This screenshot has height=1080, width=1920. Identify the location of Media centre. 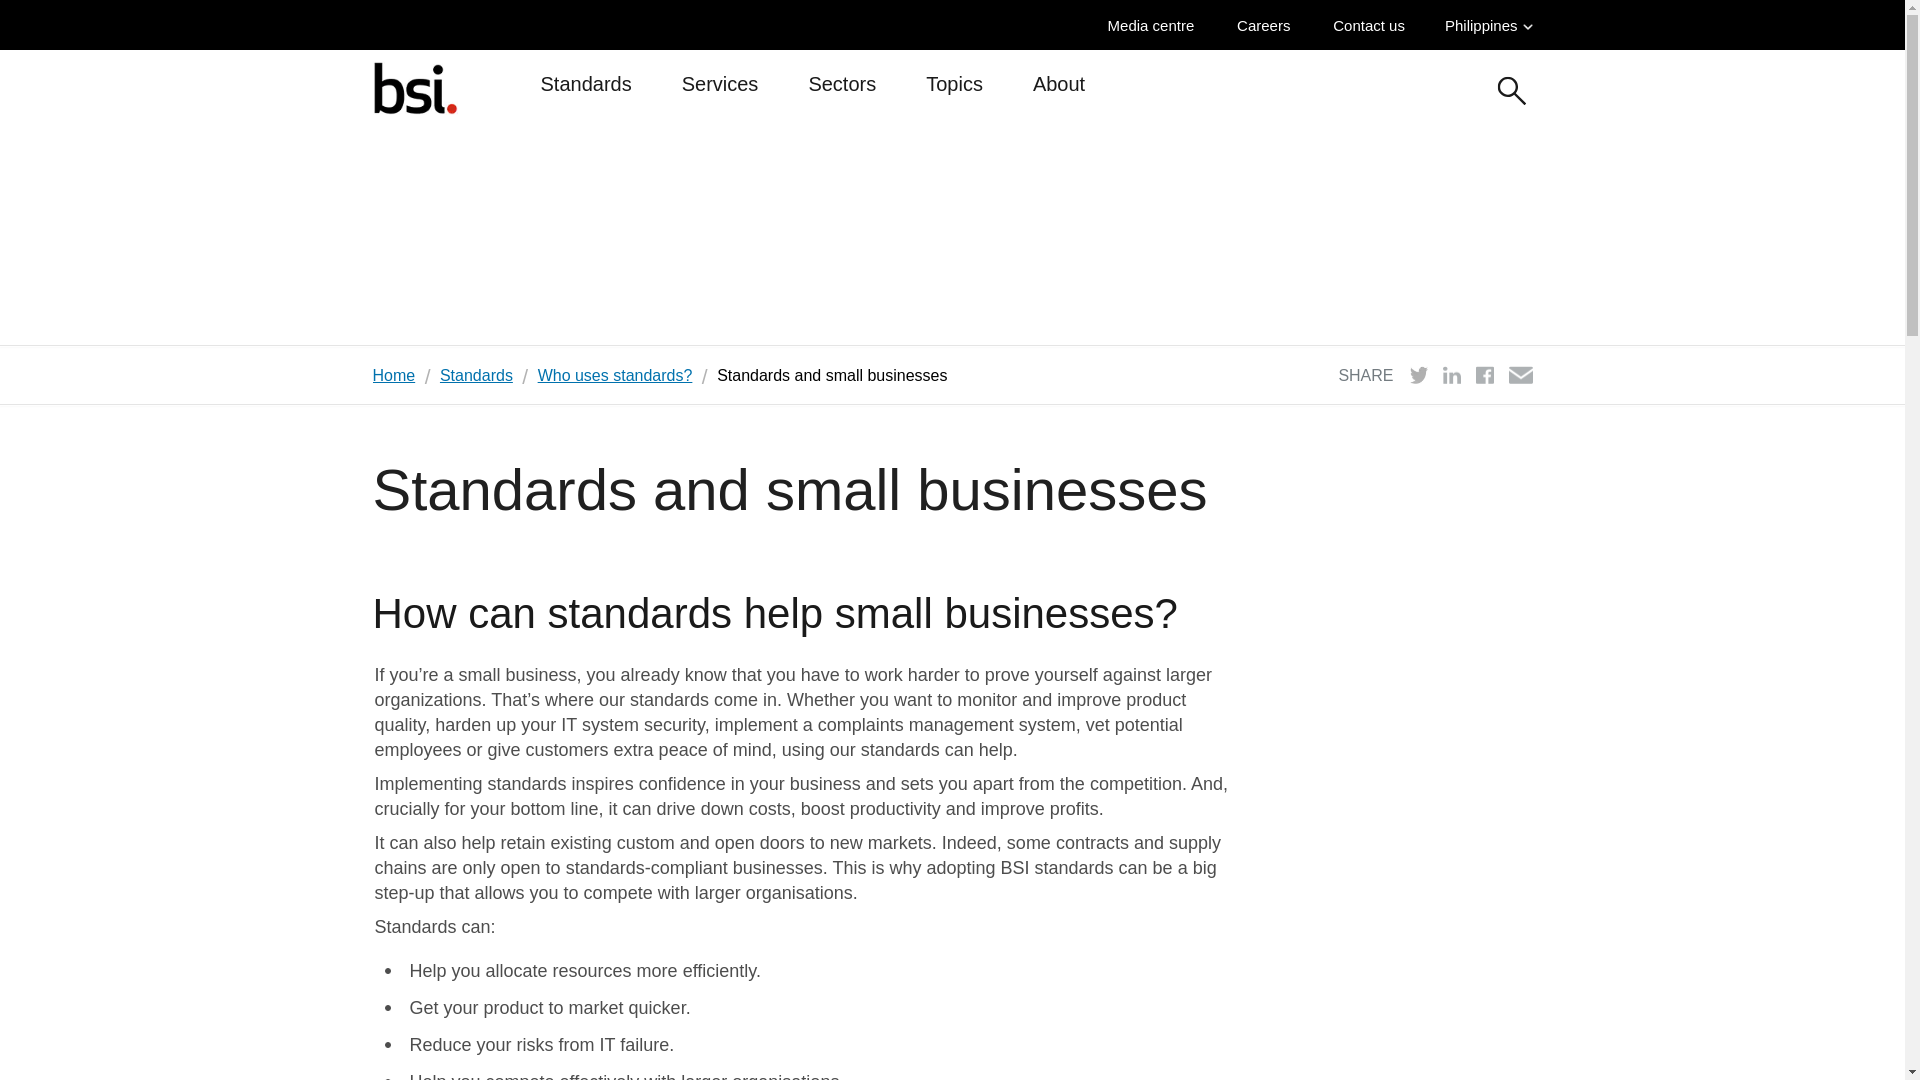
(1156, 25).